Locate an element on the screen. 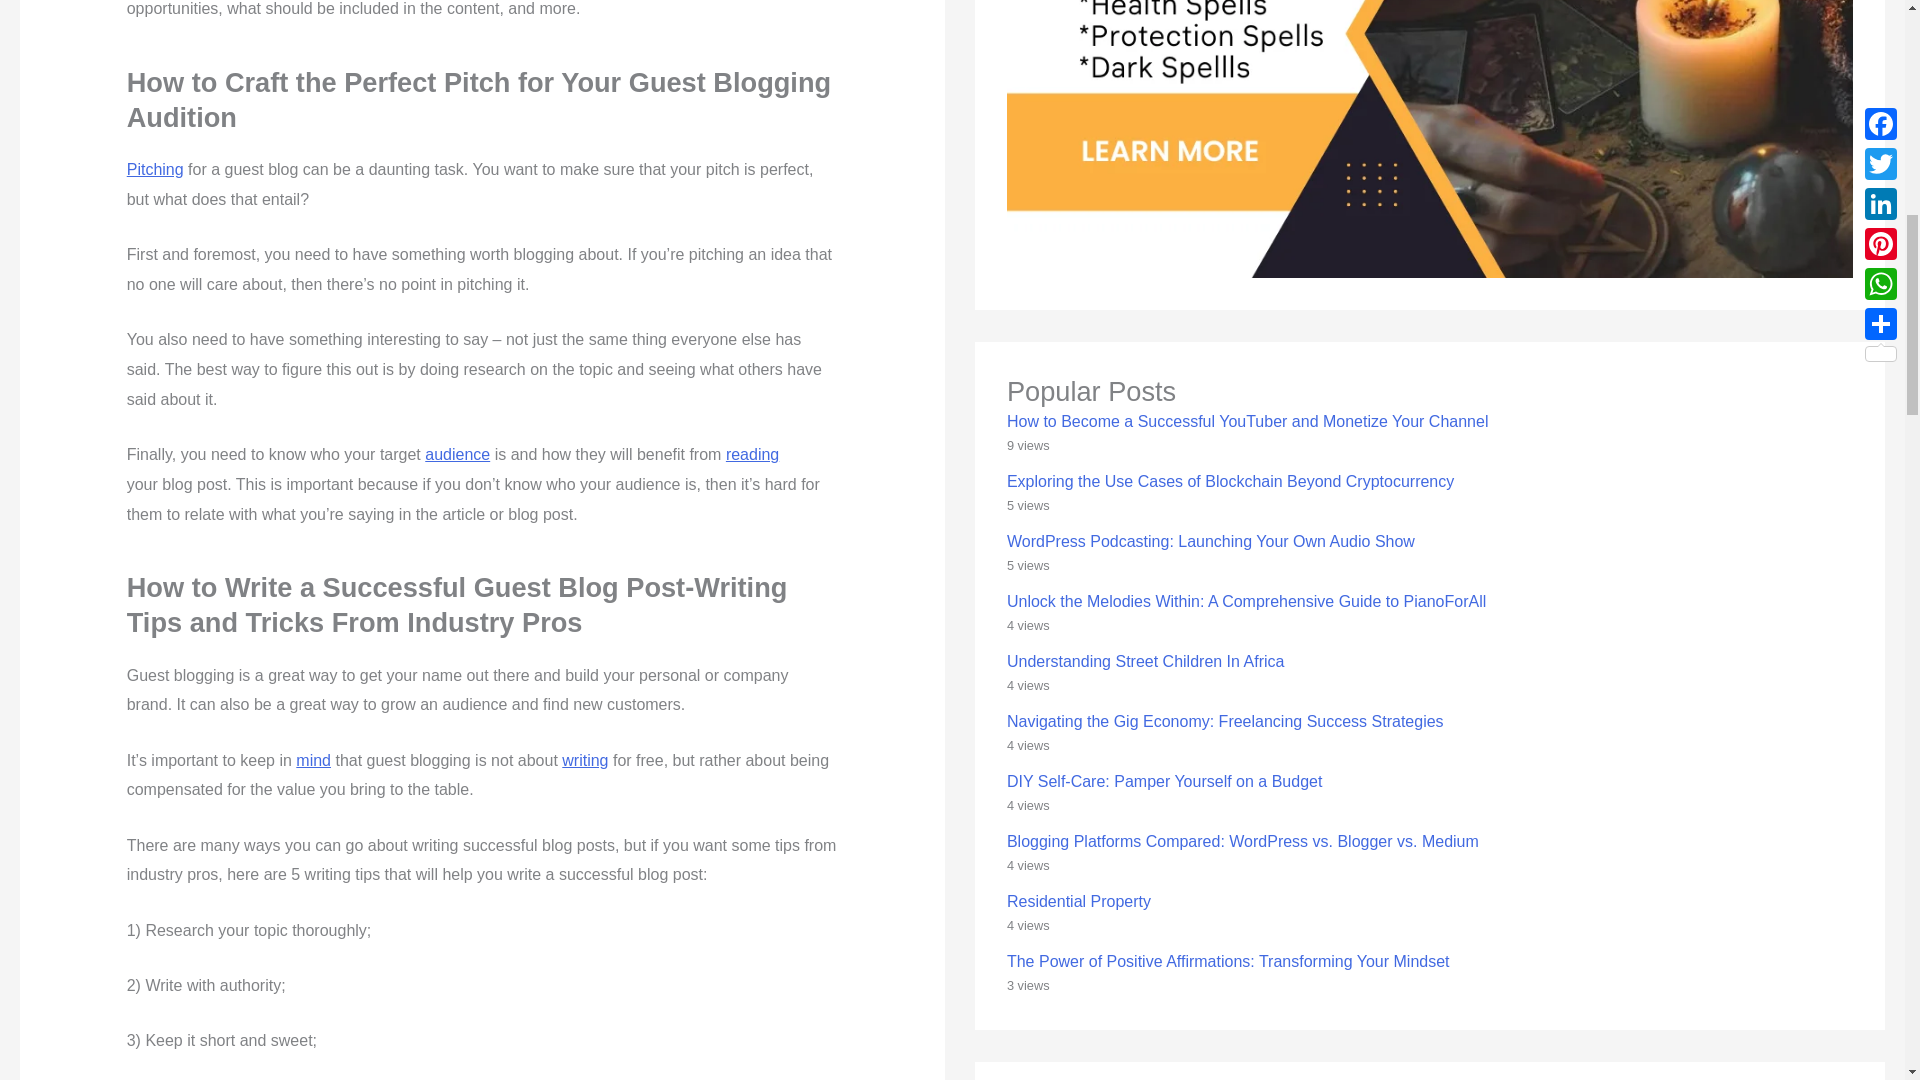 Image resolution: width=1920 pixels, height=1080 pixels. audience is located at coordinates (456, 454).